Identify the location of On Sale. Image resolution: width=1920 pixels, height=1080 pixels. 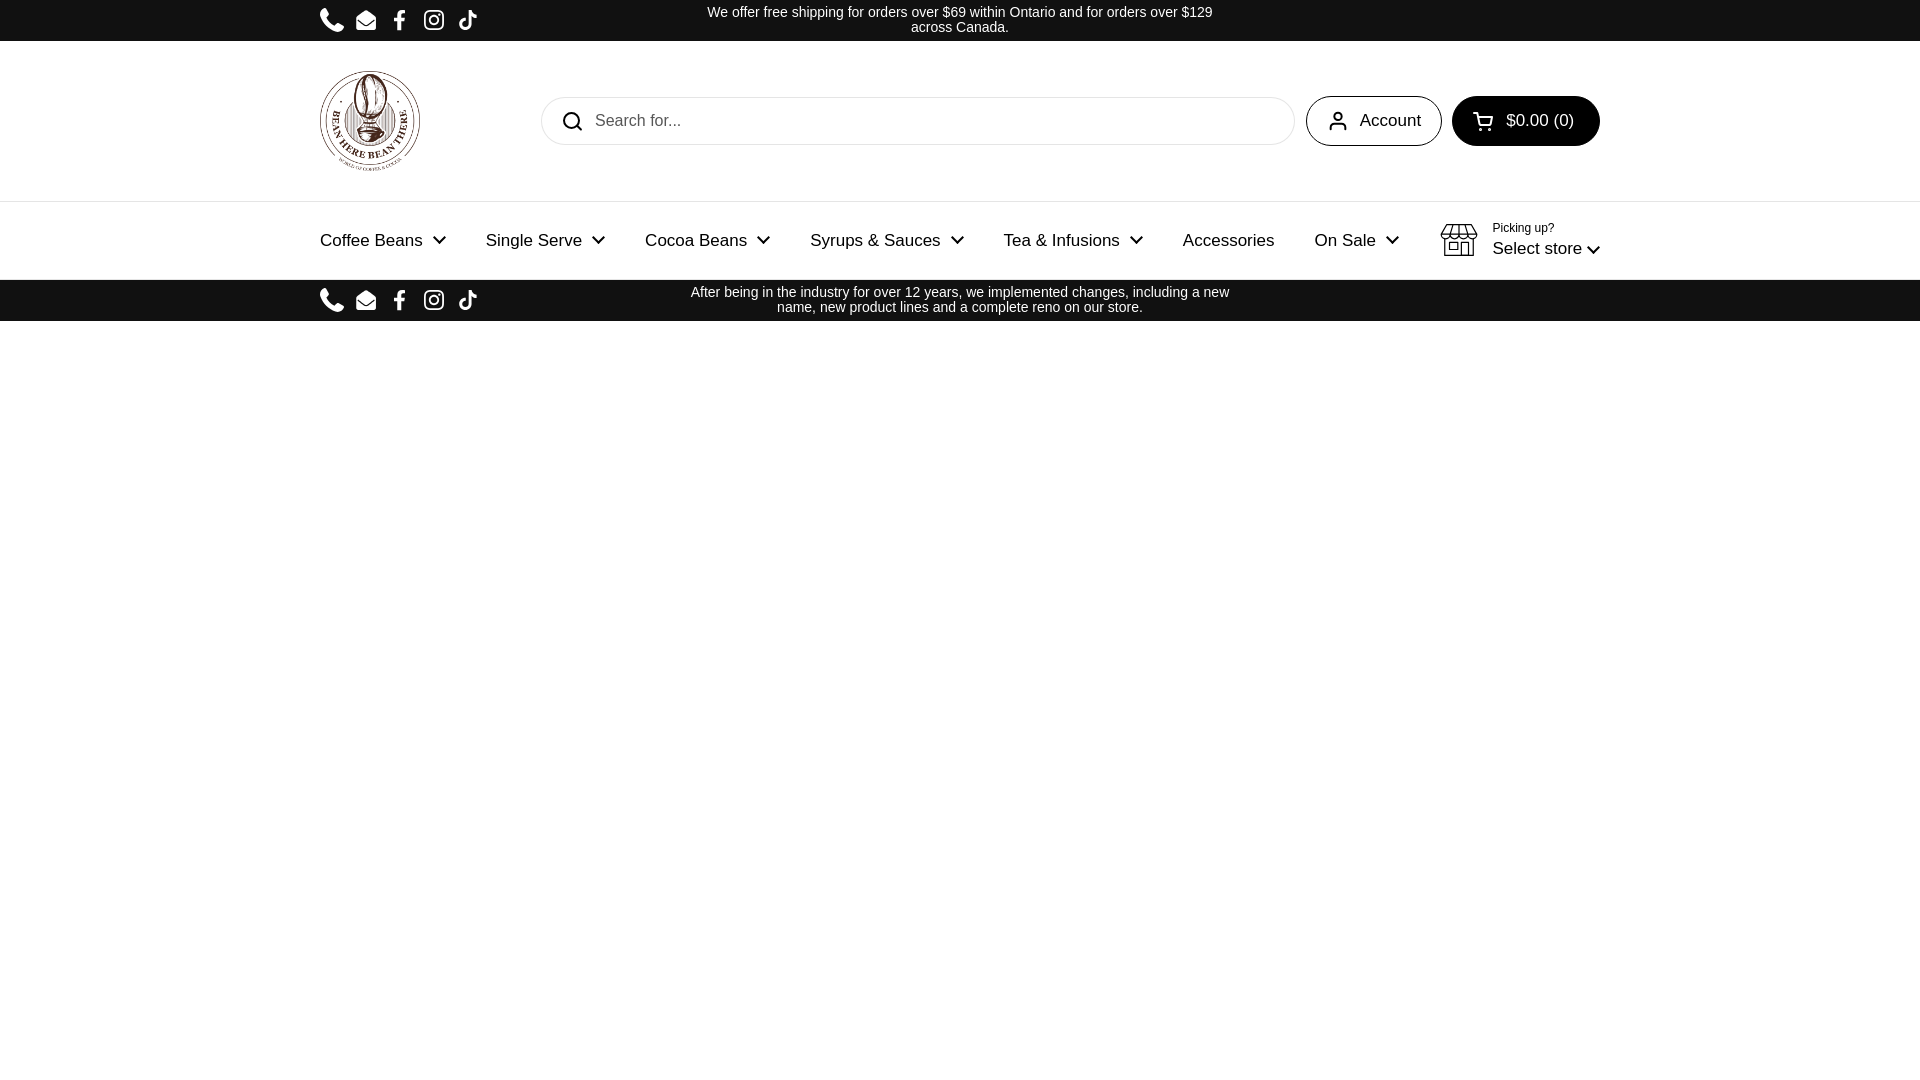
(1356, 240).